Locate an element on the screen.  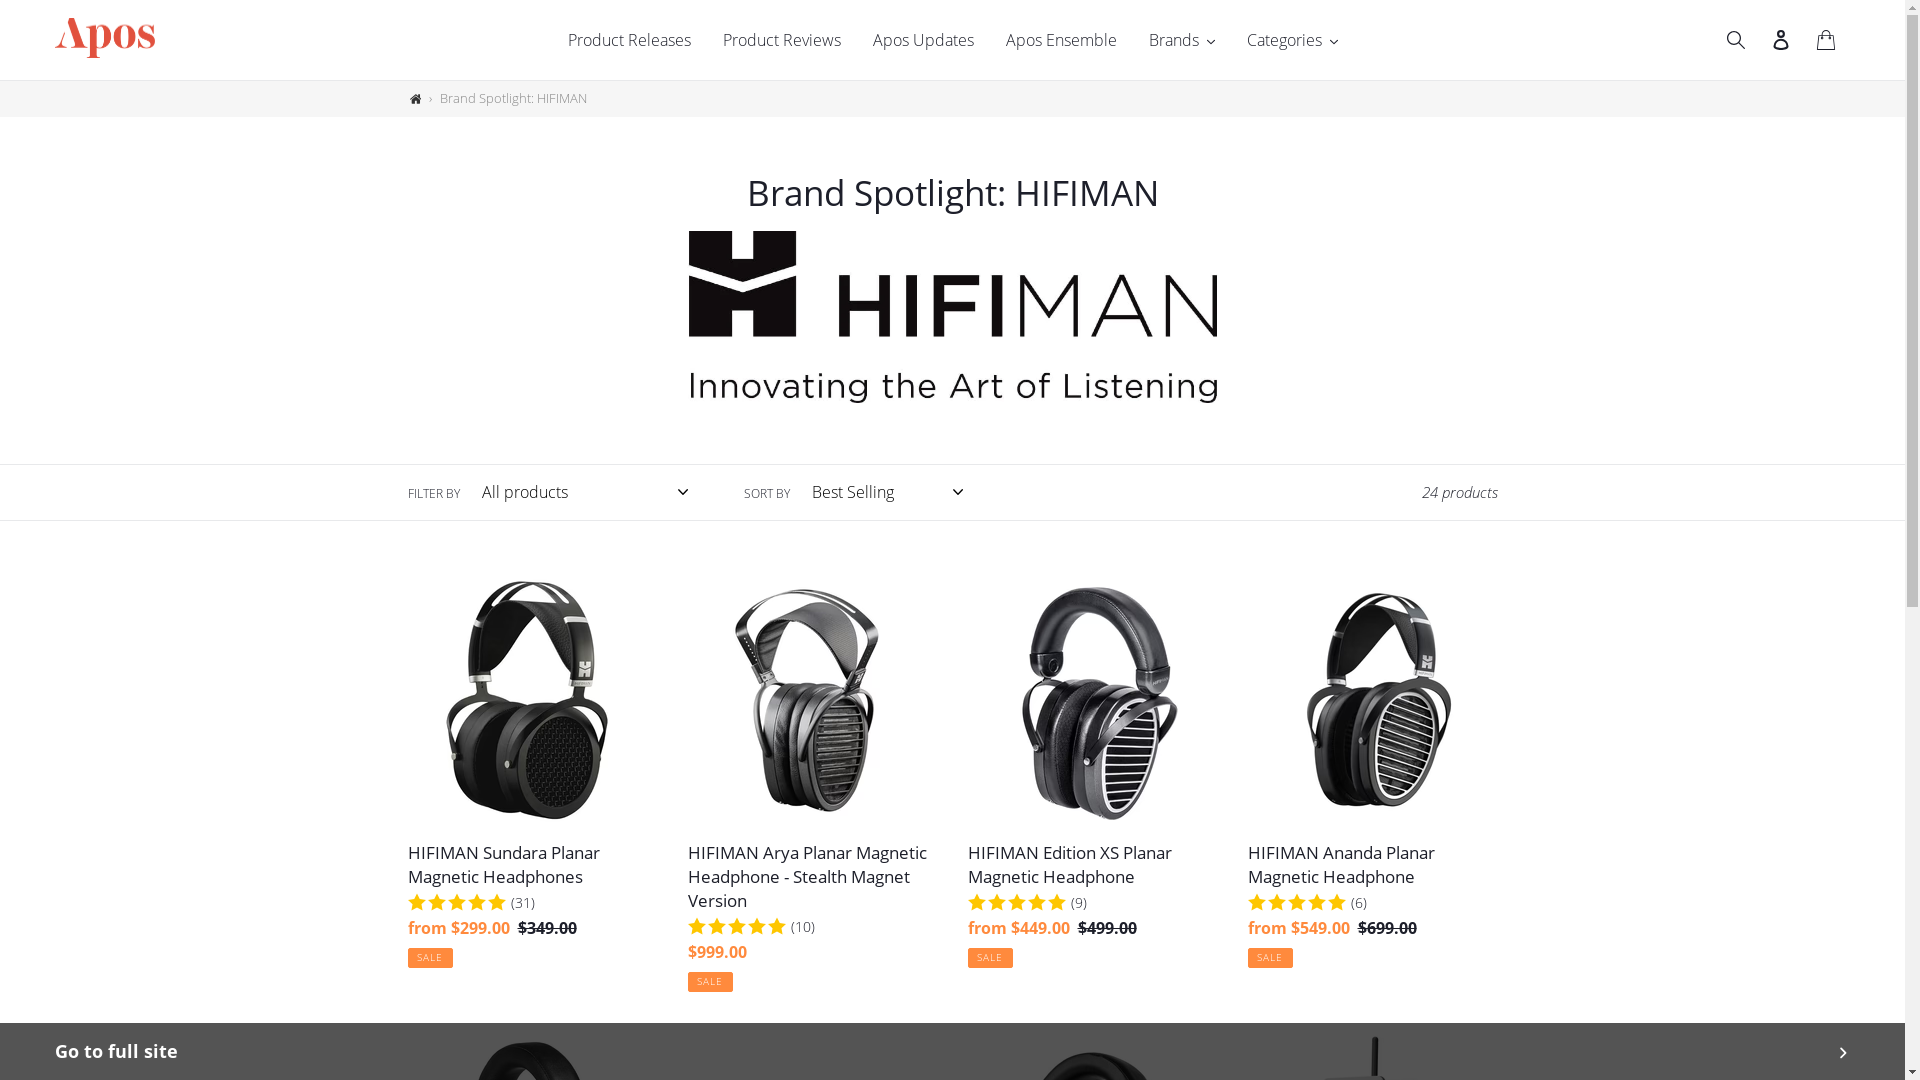
Brands is located at coordinates (1181, 40).